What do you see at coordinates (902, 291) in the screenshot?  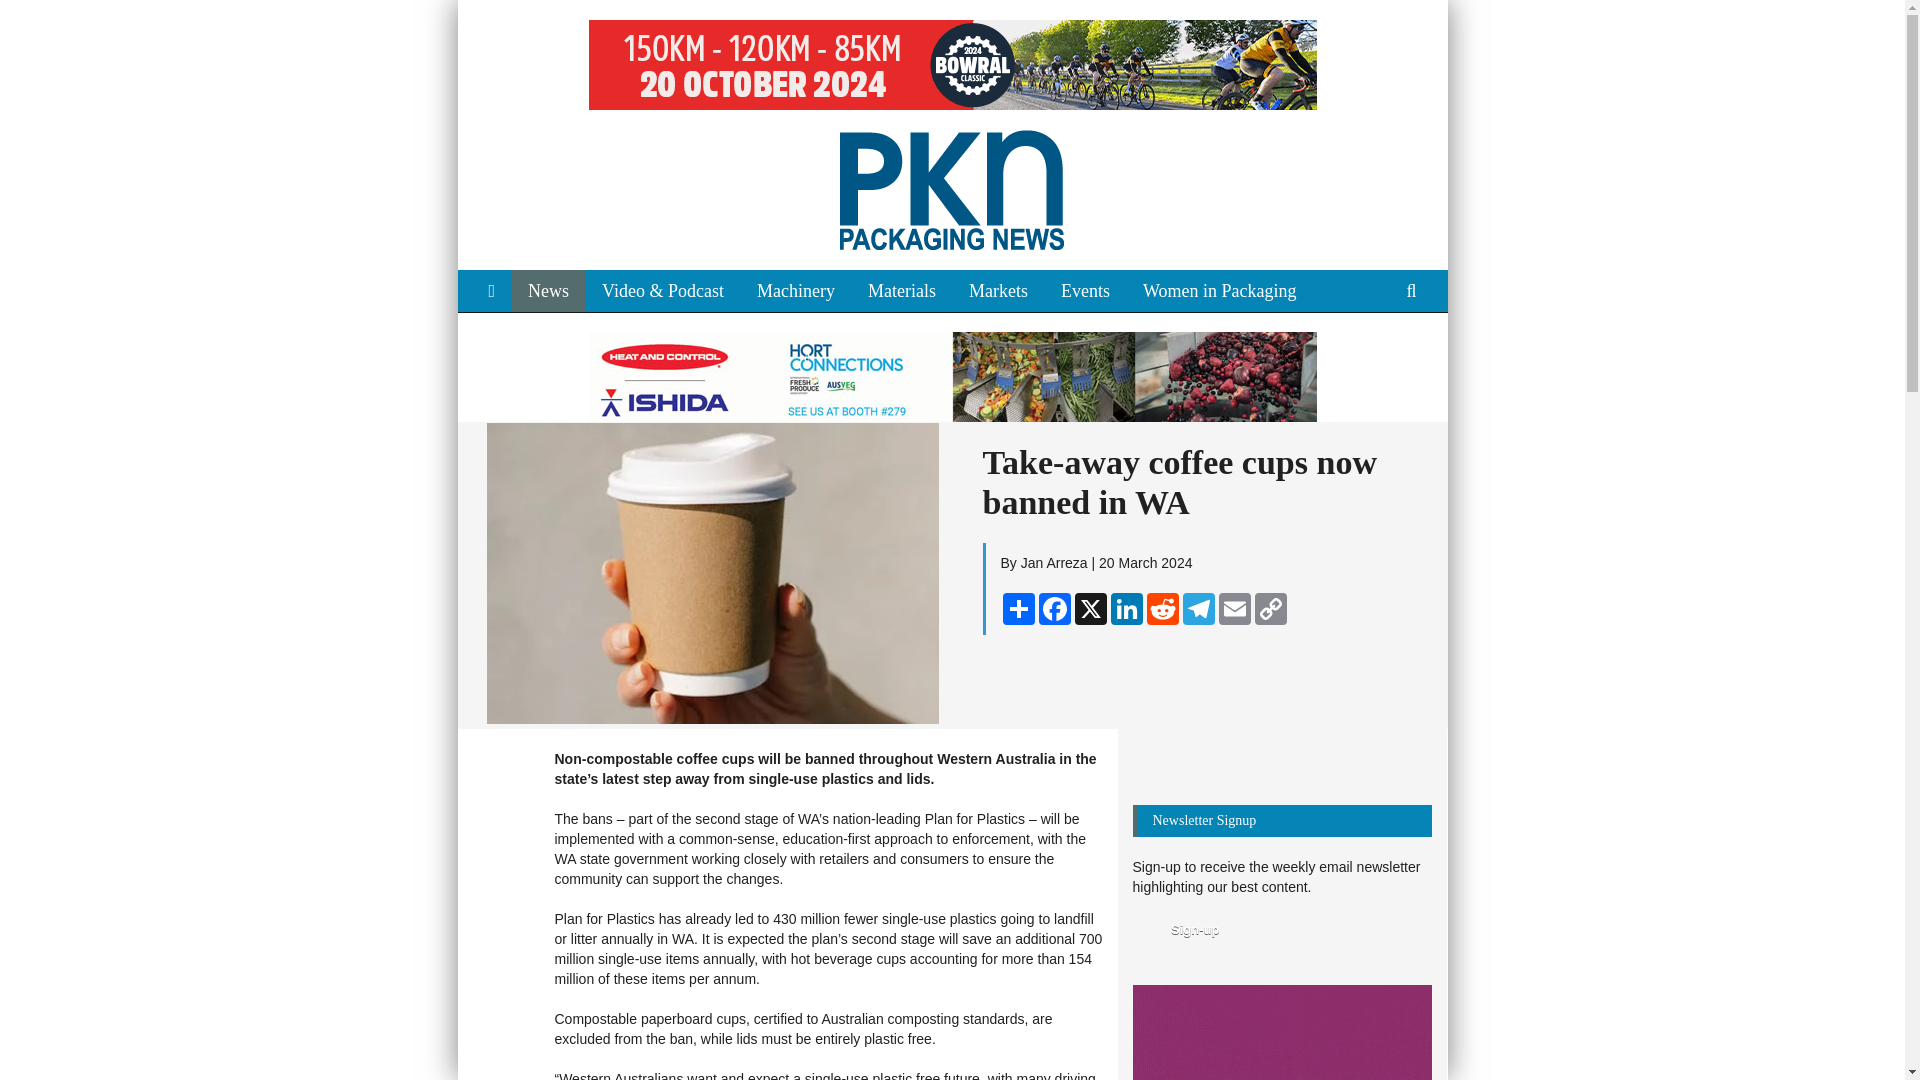 I see `Materials` at bounding box center [902, 291].